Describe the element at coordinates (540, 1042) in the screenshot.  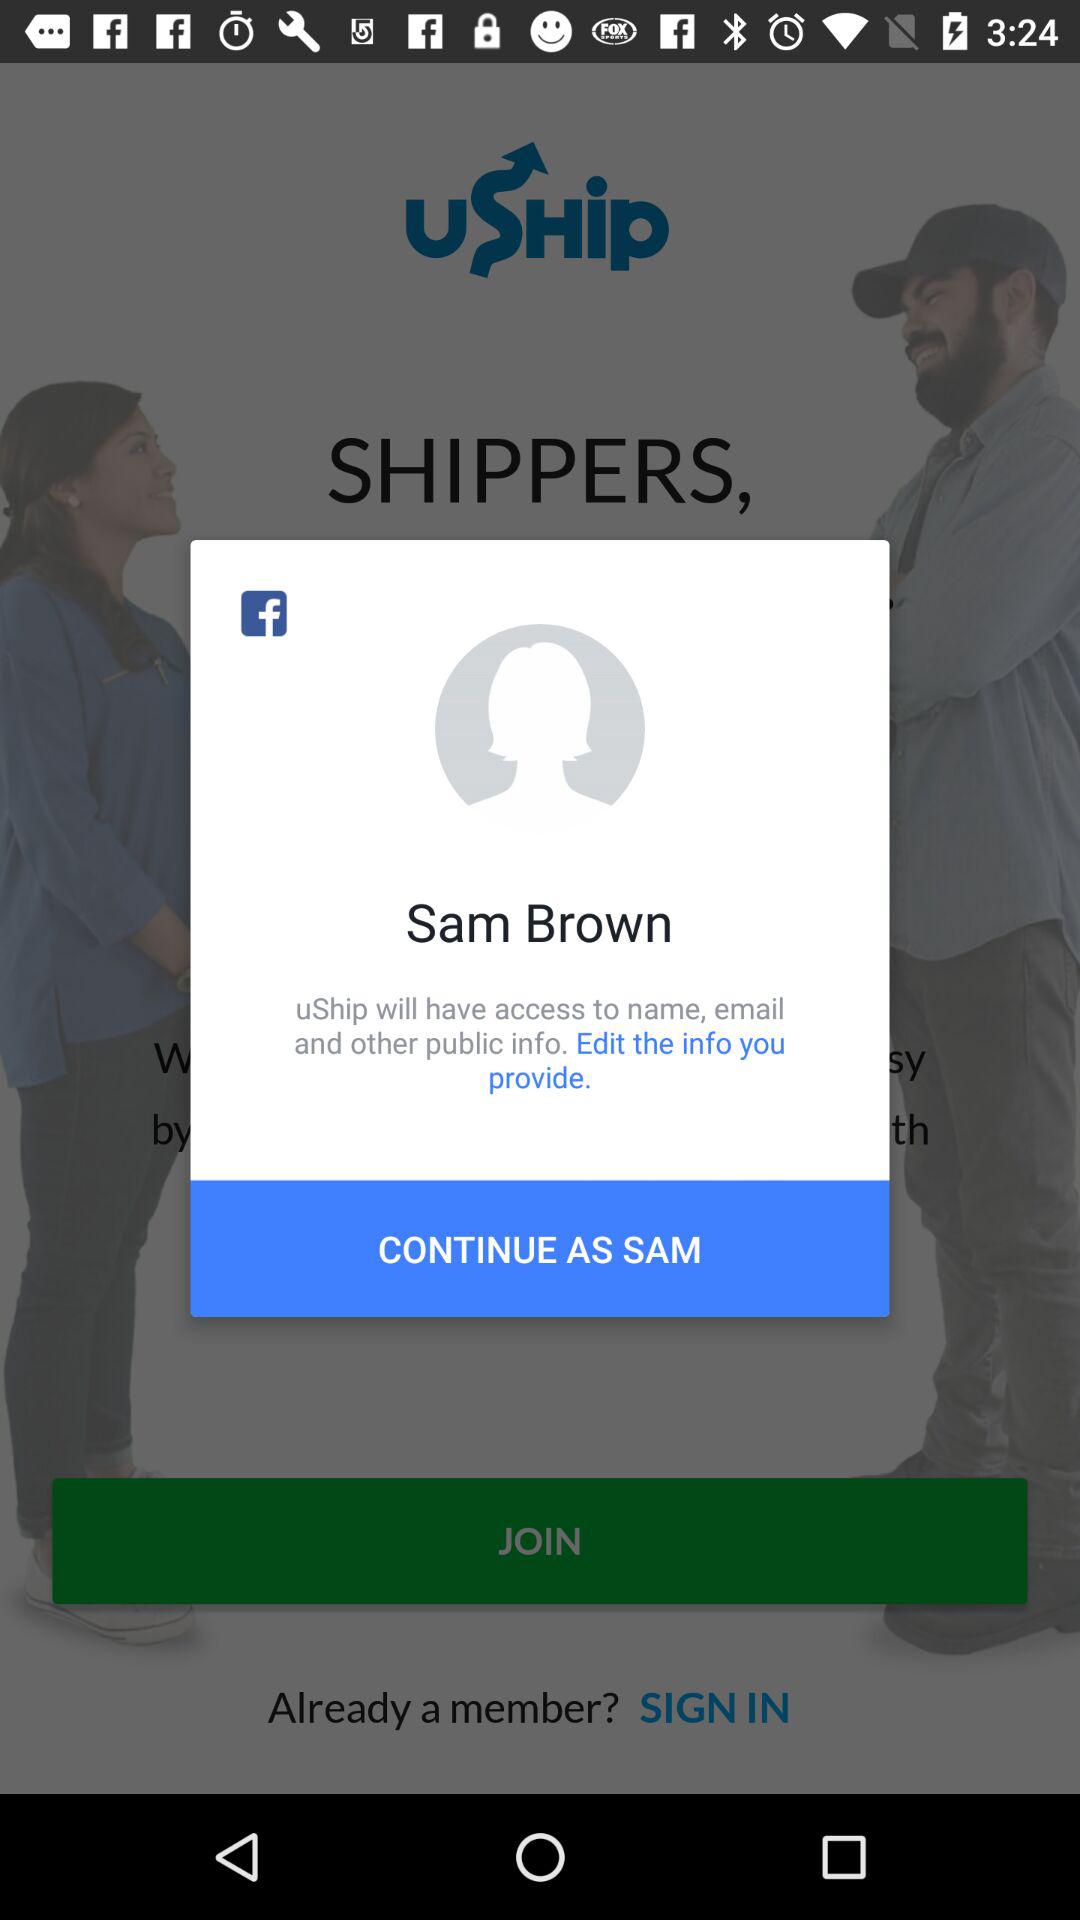
I see `choose icon below sam brown` at that location.